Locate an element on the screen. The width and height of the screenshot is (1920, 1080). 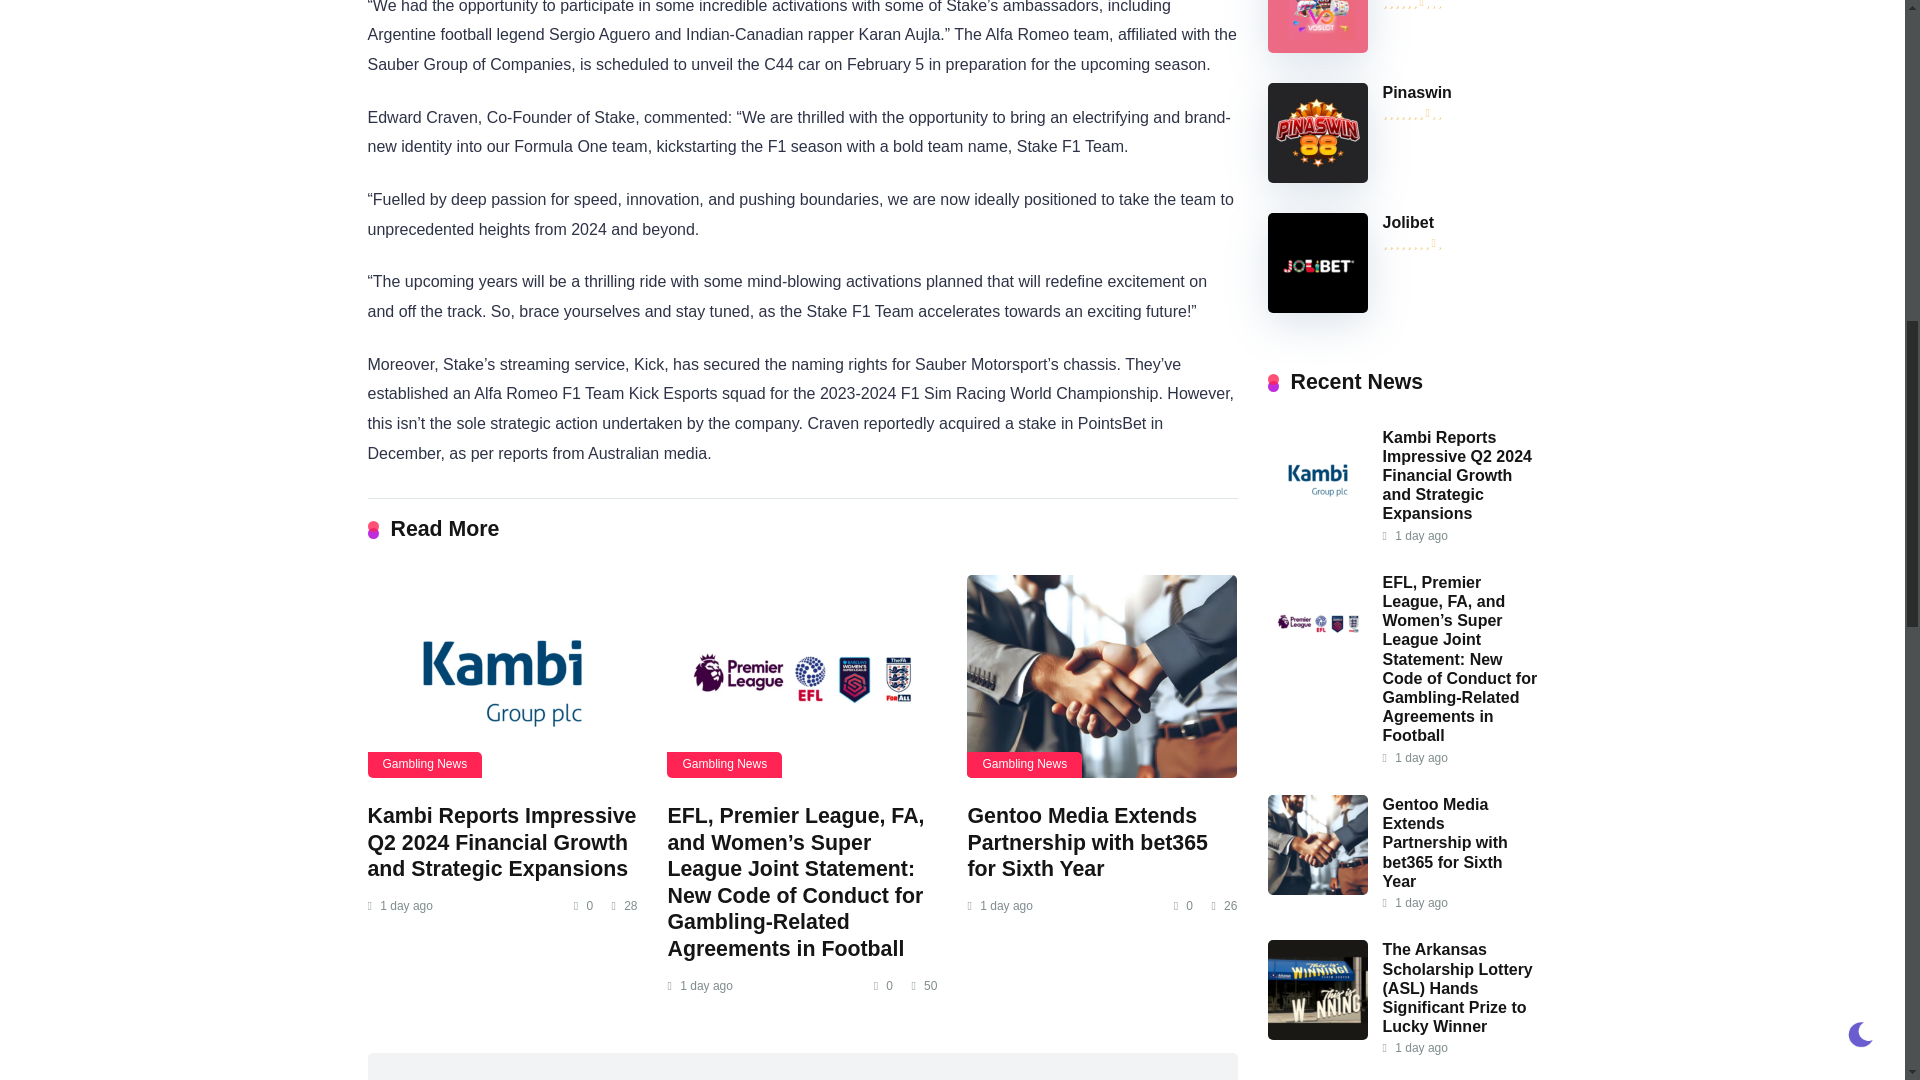
Gentoo Media Extends Partnership with bet365 for Sixth Year is located at coordinates (1102, 676).